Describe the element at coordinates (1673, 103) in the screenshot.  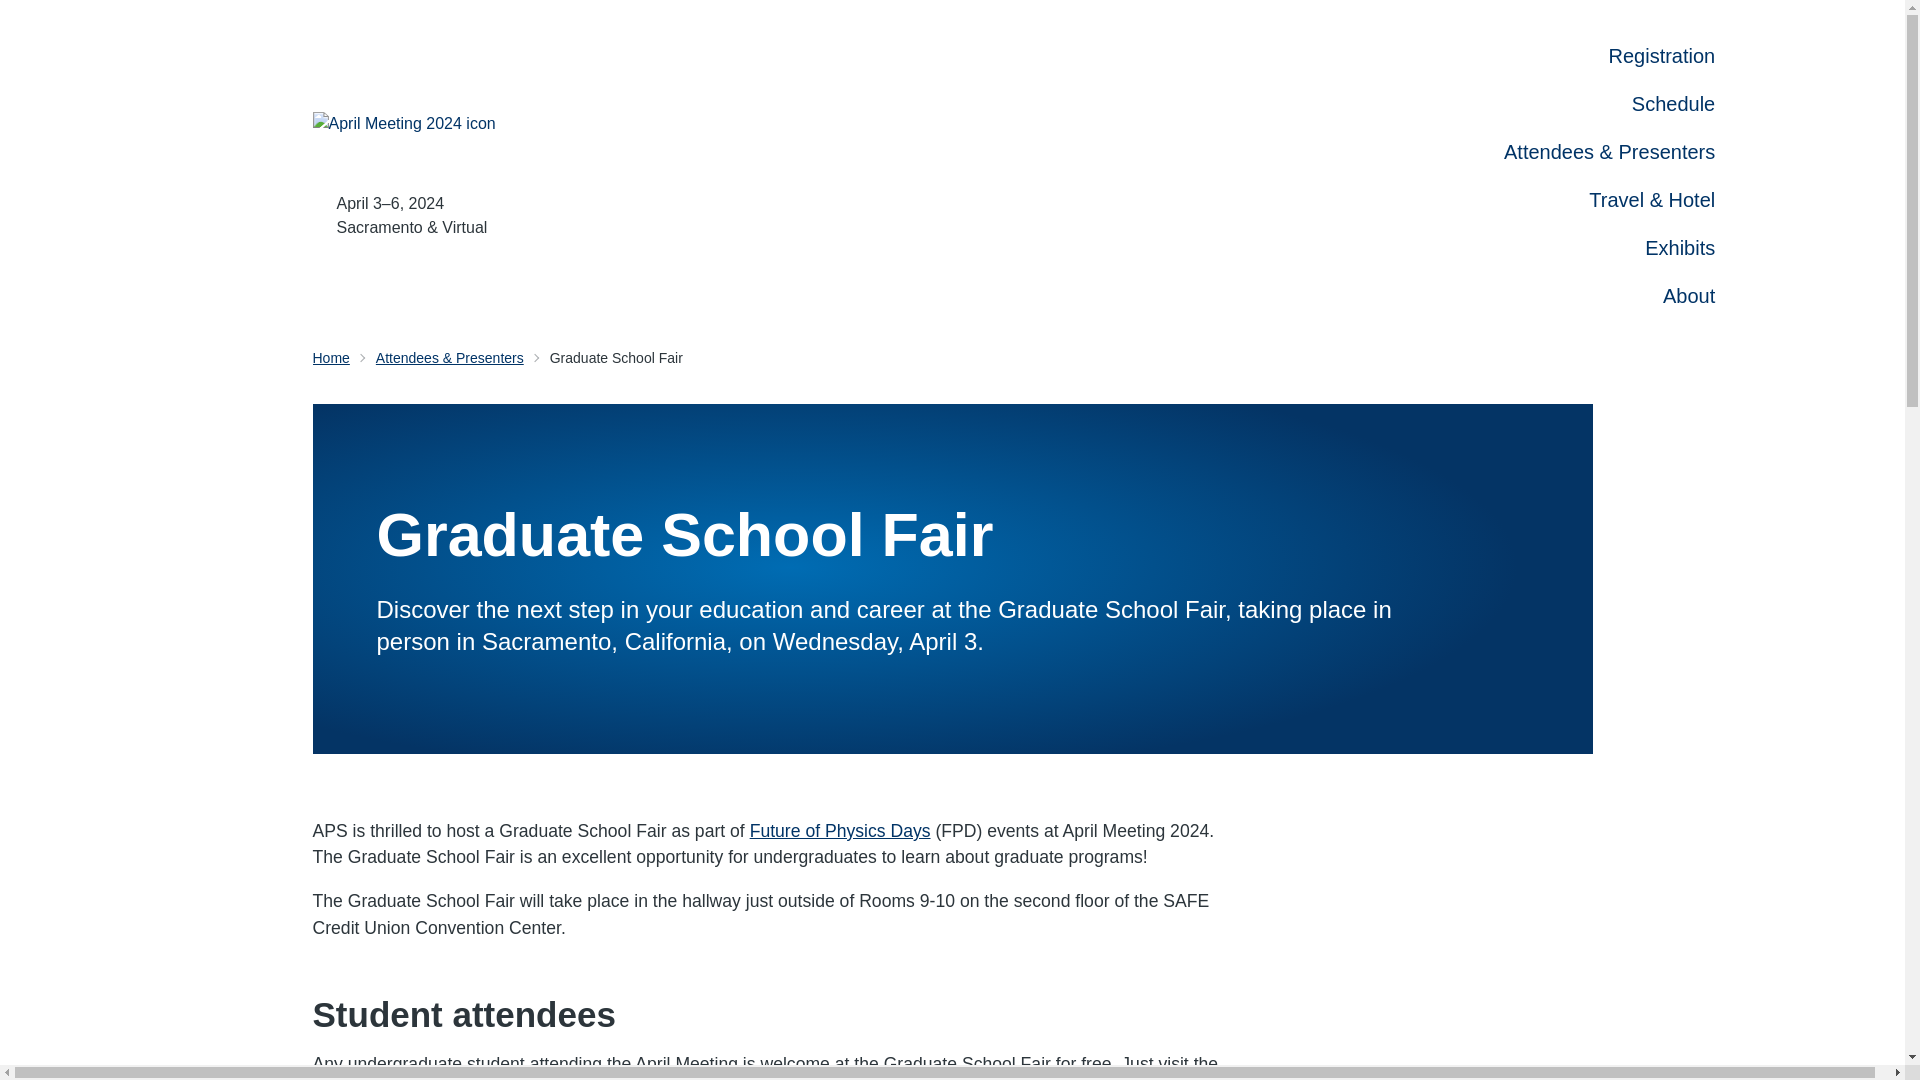
I see `Schedule` at that location.